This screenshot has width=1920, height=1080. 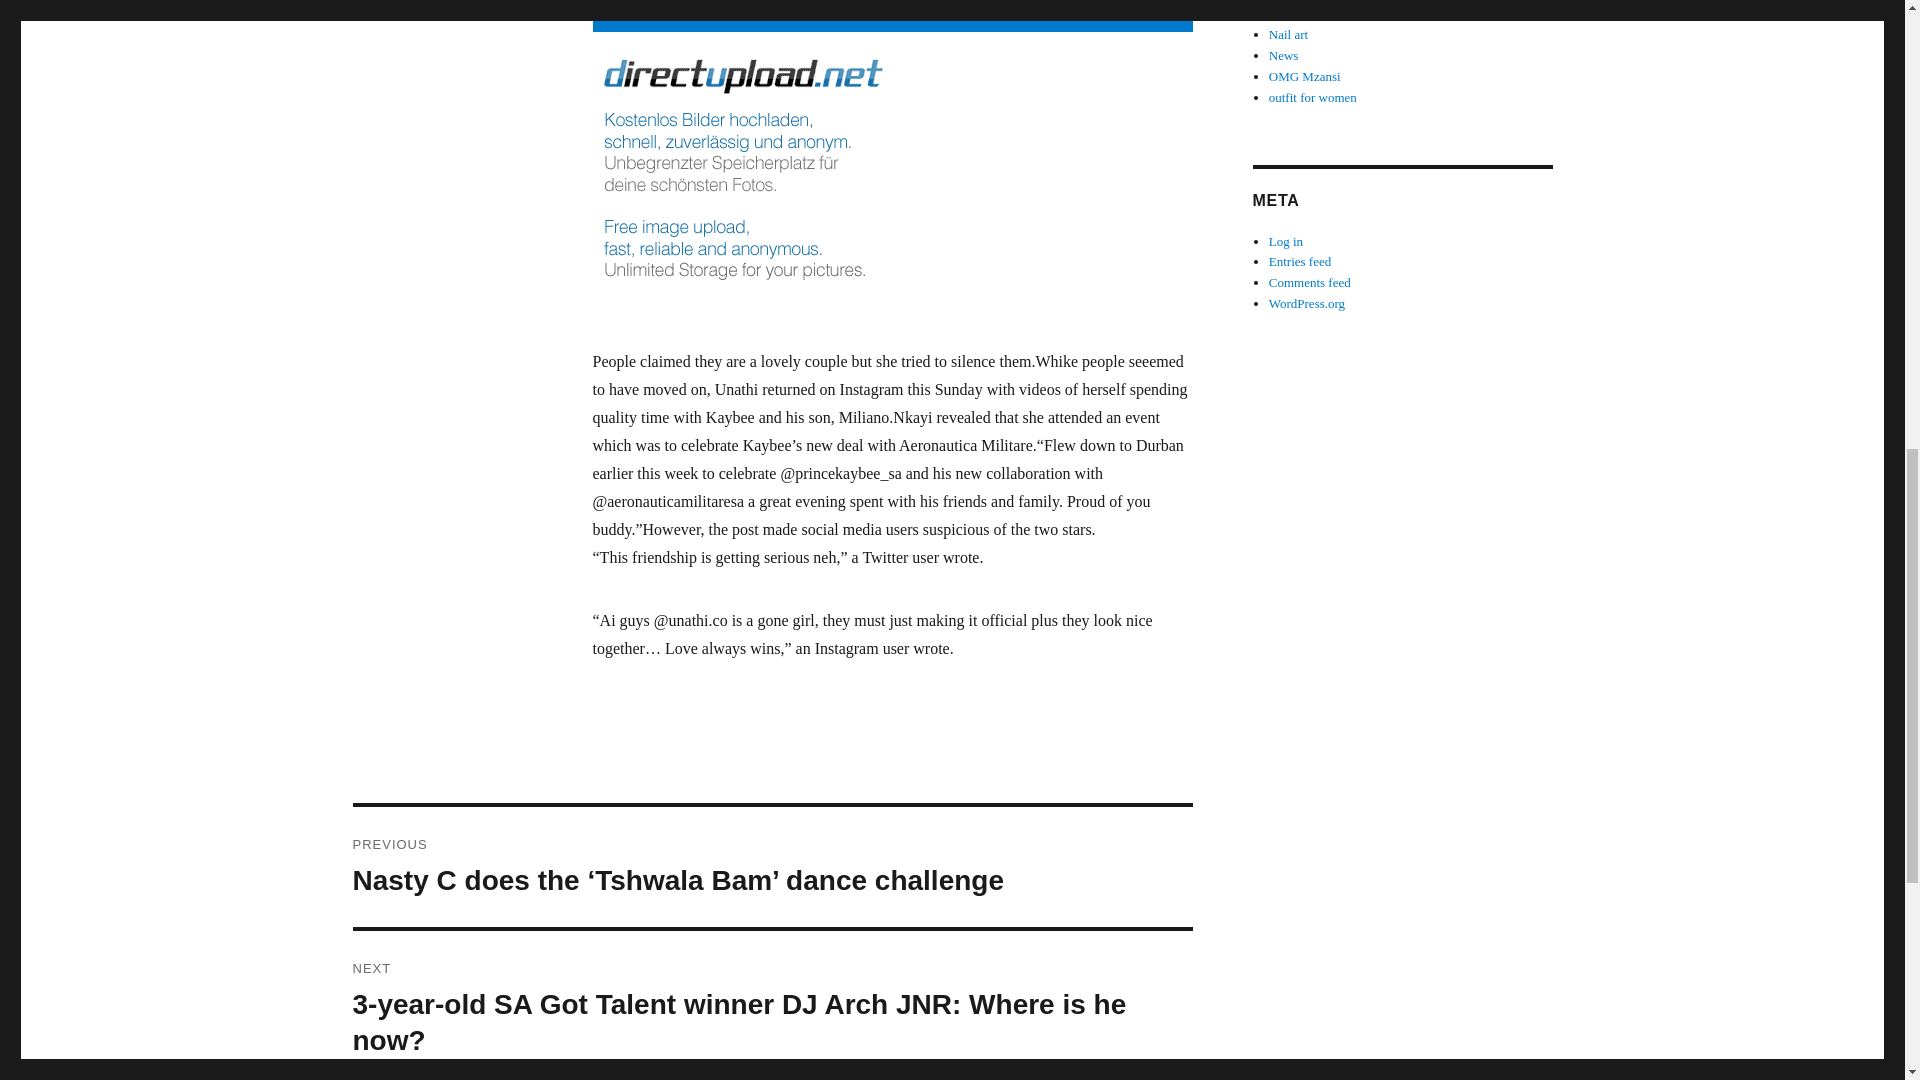 I want to click on Advertisement, so click(x=896, y=16).